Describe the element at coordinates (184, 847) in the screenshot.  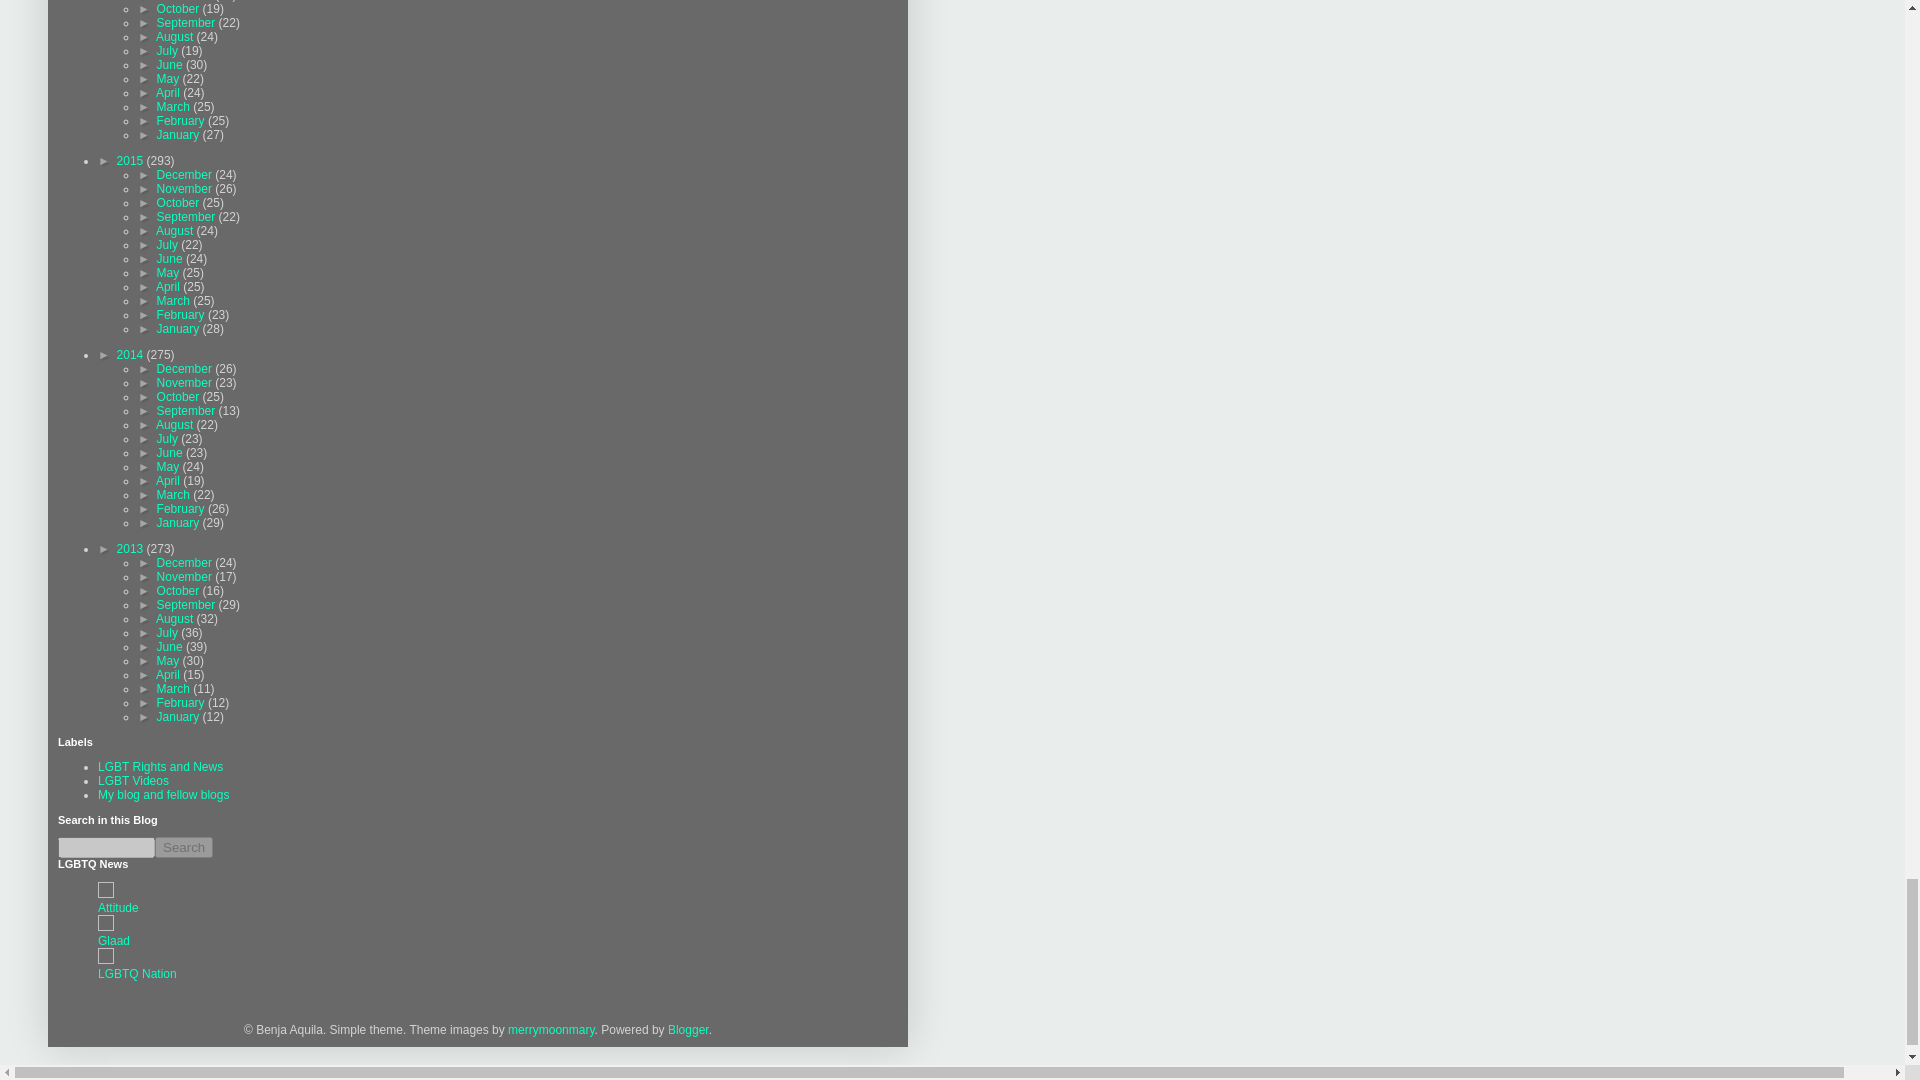
I see `search` at that location.